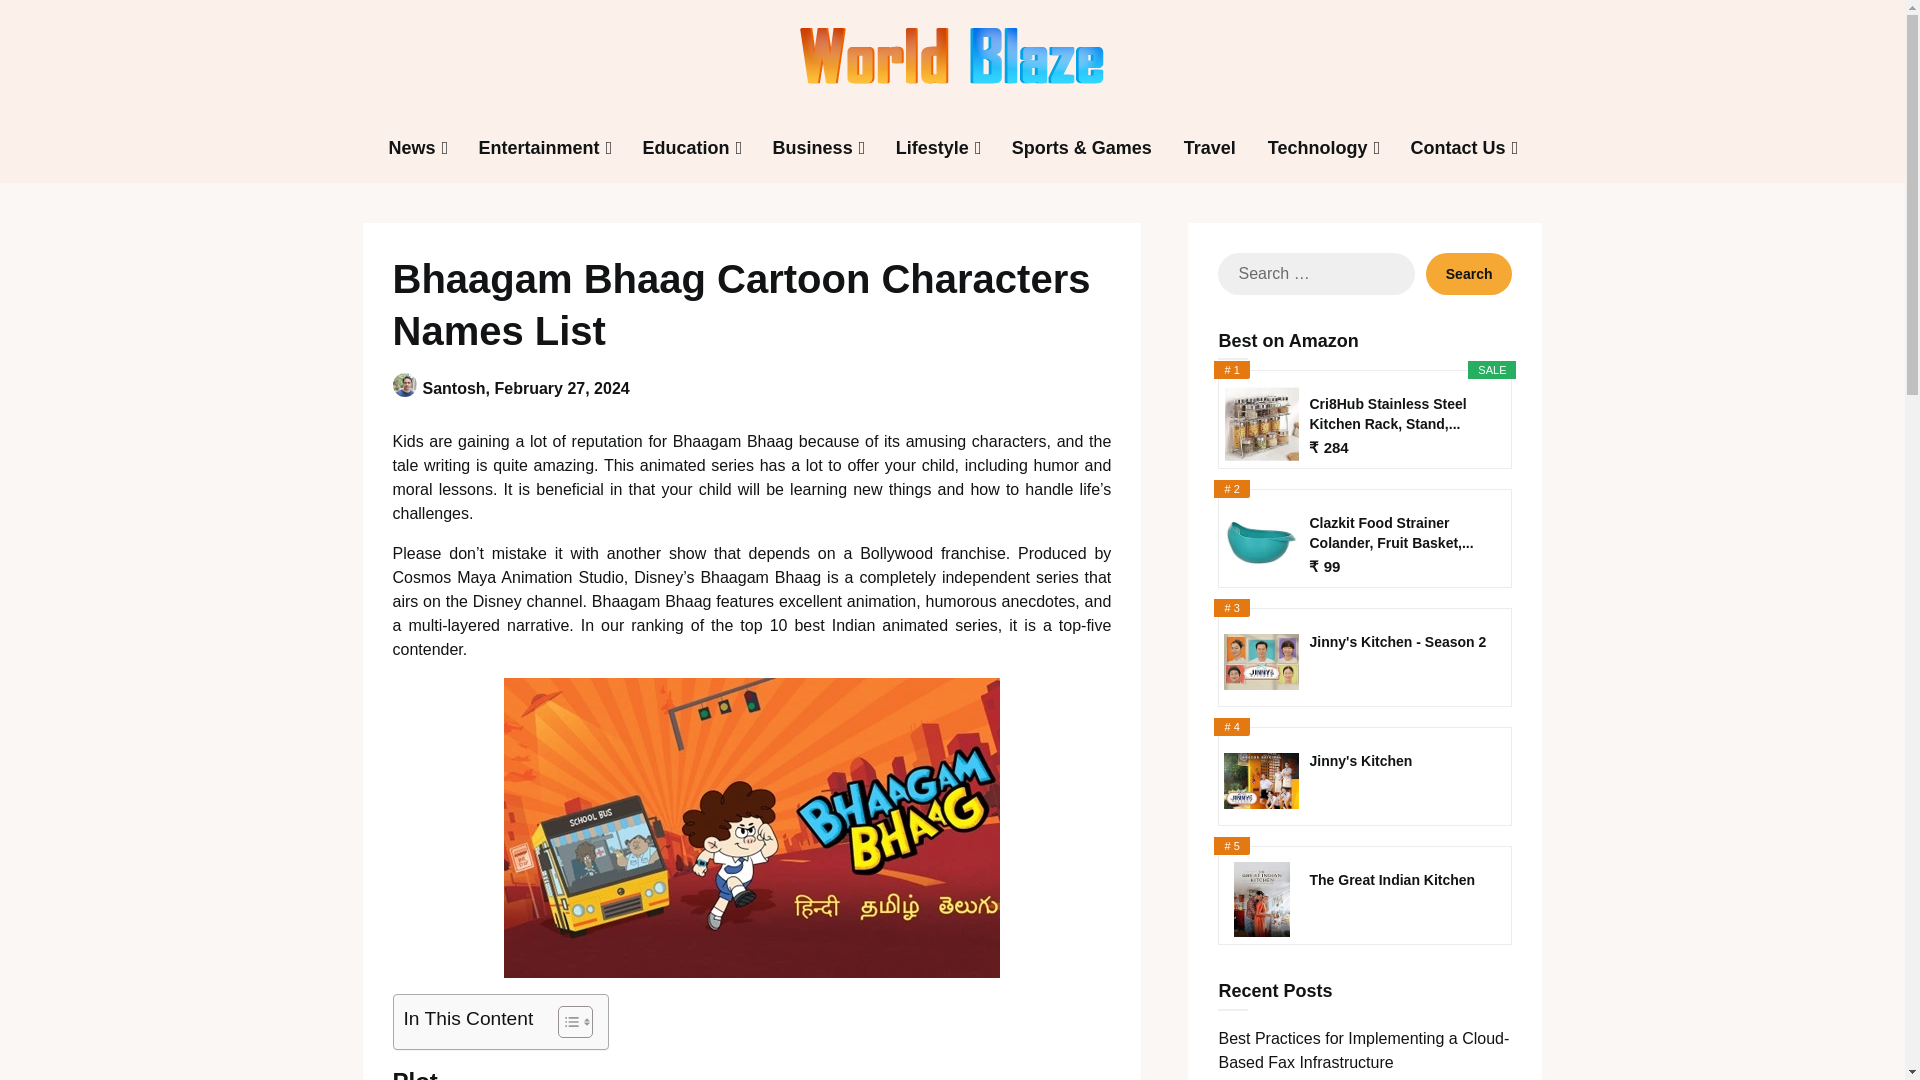  What do you see at coordinates (1402, 770) in the screenshot?
I see `Jinny's Kitchen` at bounding box center [1402, 770].